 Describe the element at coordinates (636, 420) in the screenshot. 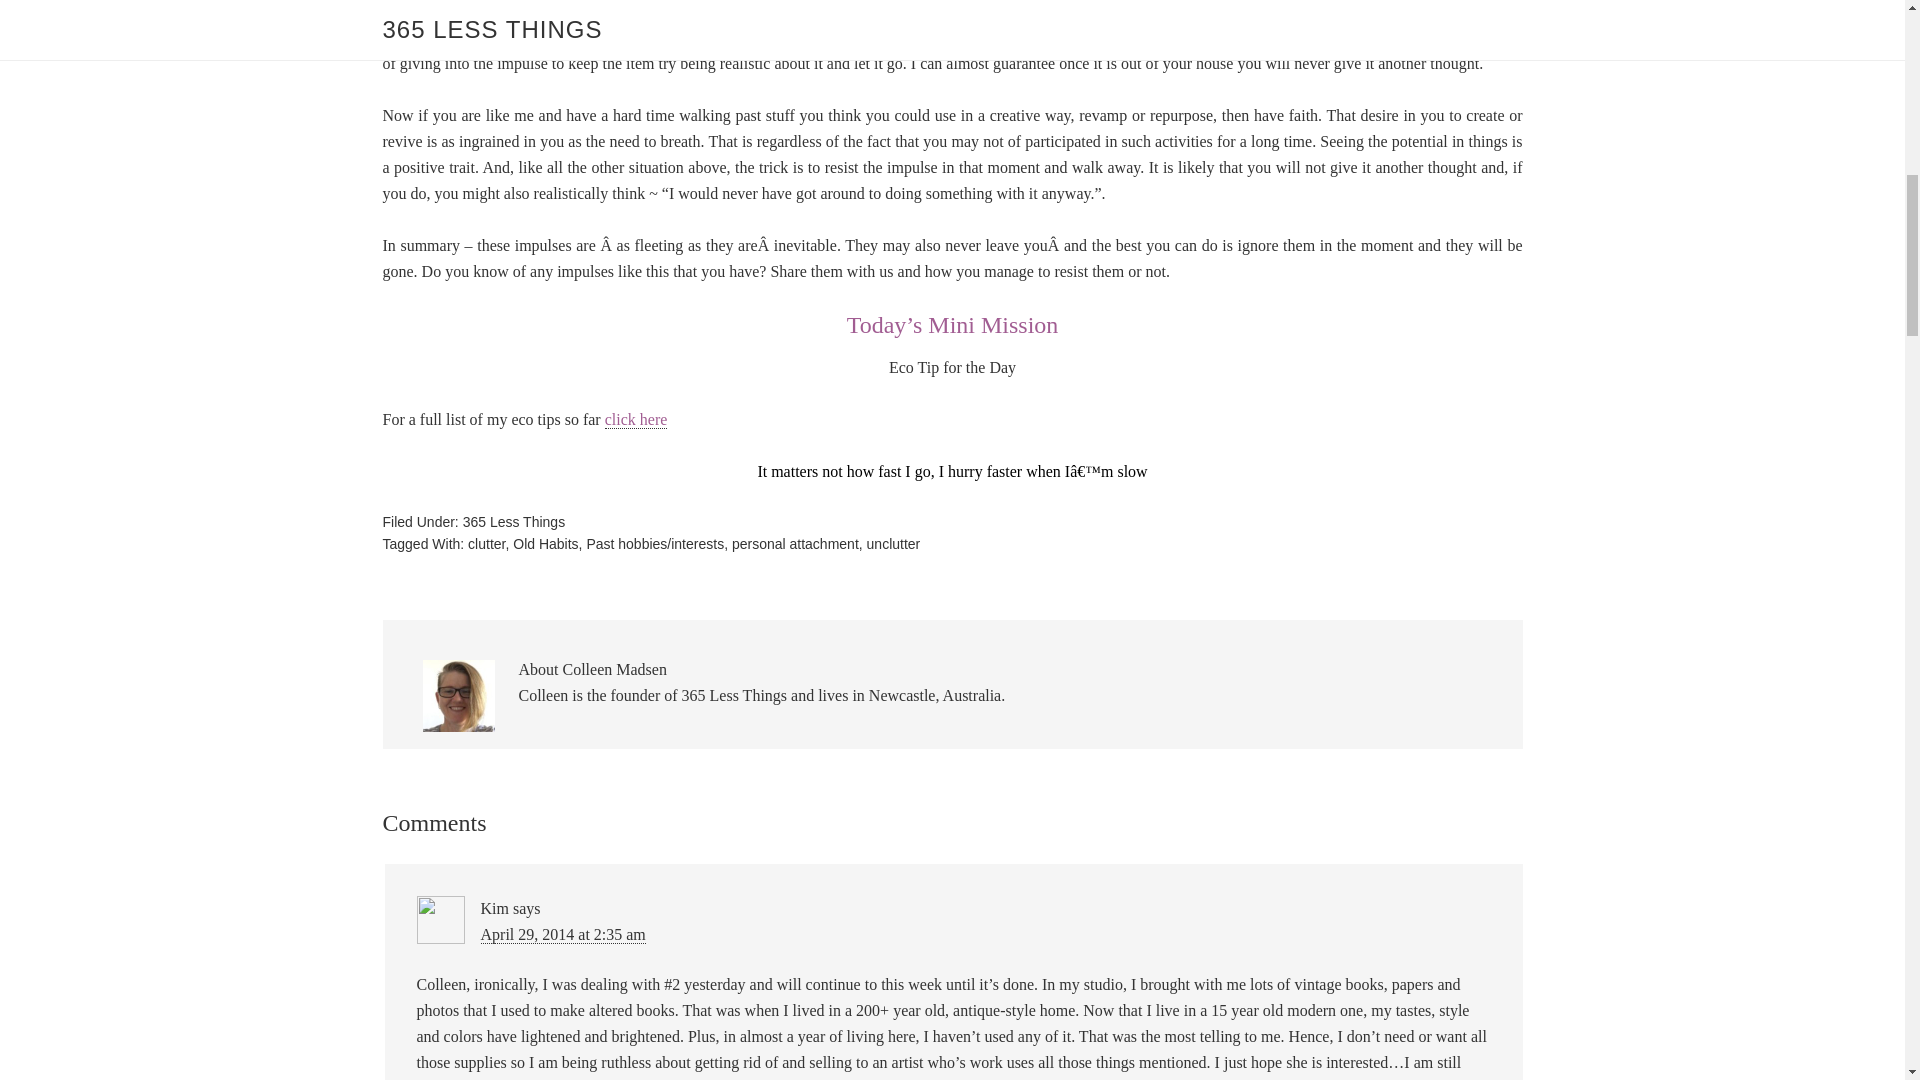

I see `click here` at that location.